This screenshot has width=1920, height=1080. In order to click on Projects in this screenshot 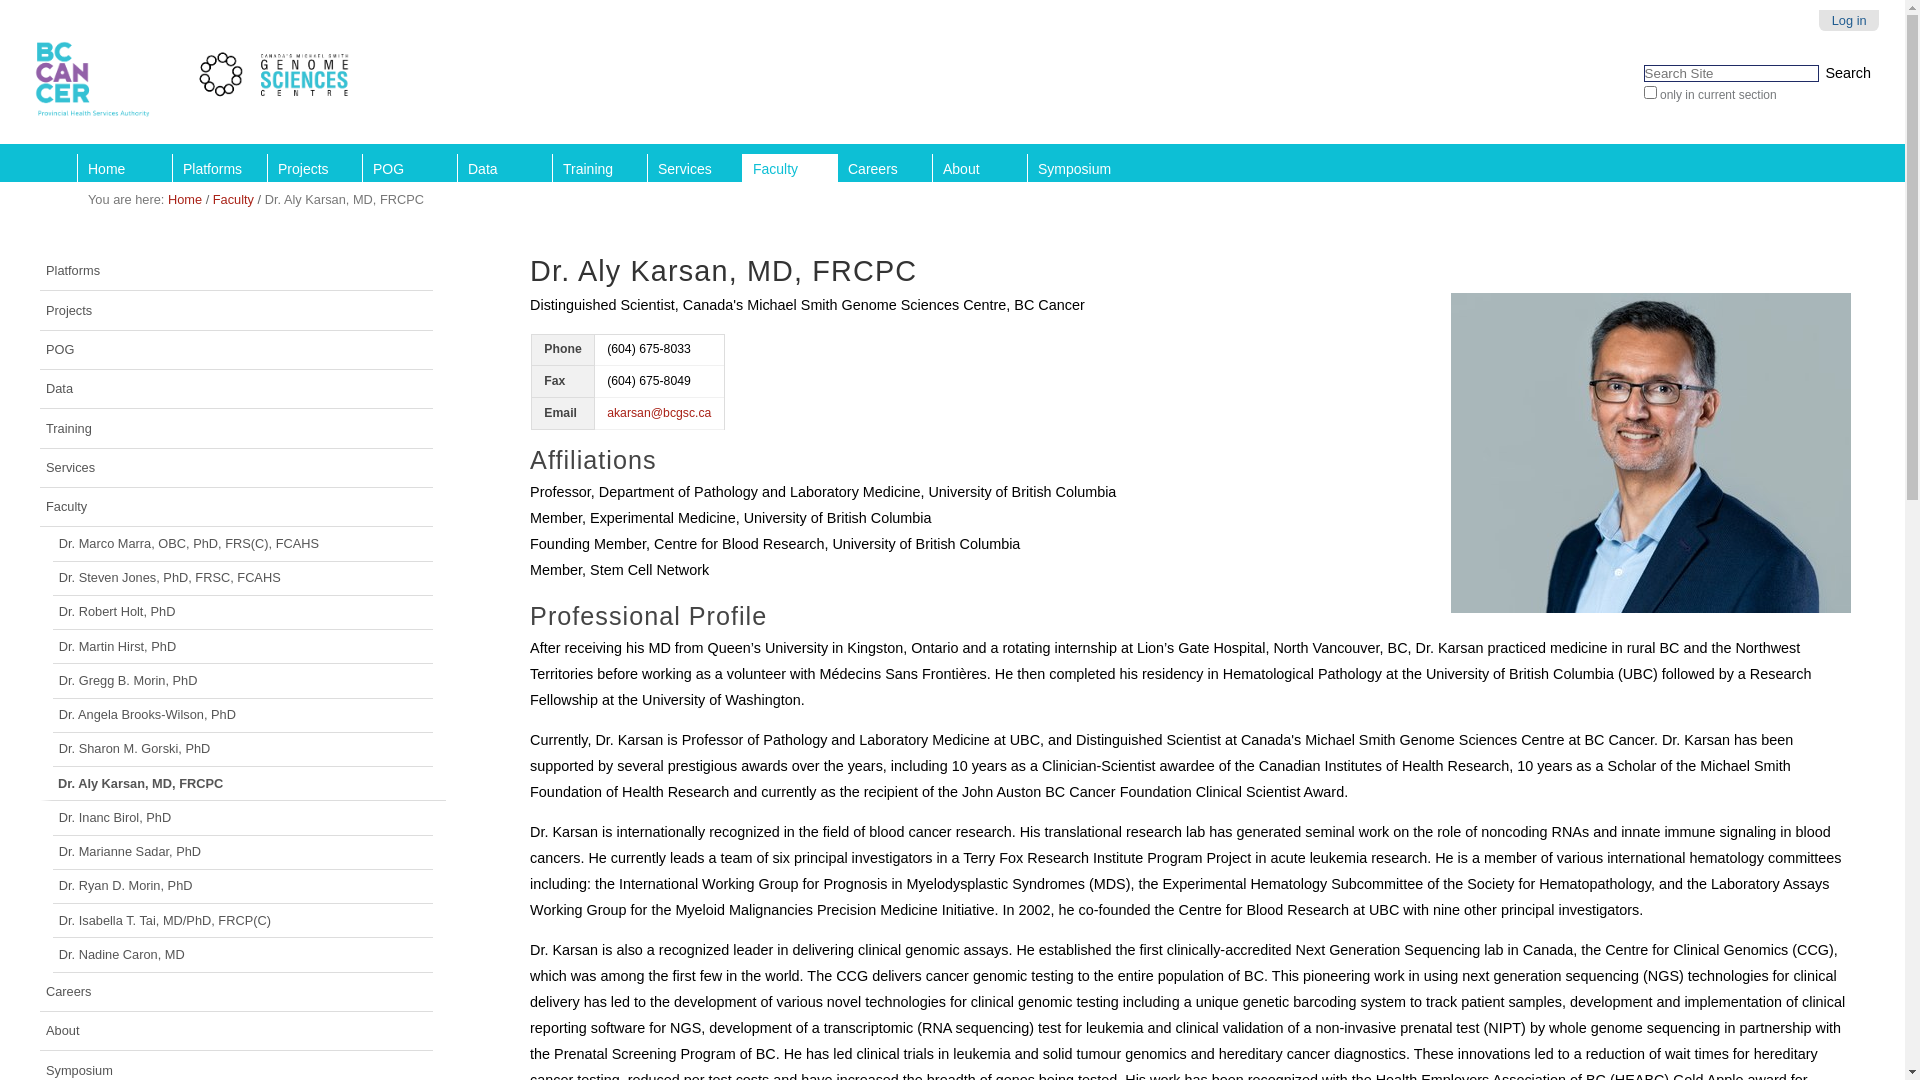, I will do `click(236, 310)`.